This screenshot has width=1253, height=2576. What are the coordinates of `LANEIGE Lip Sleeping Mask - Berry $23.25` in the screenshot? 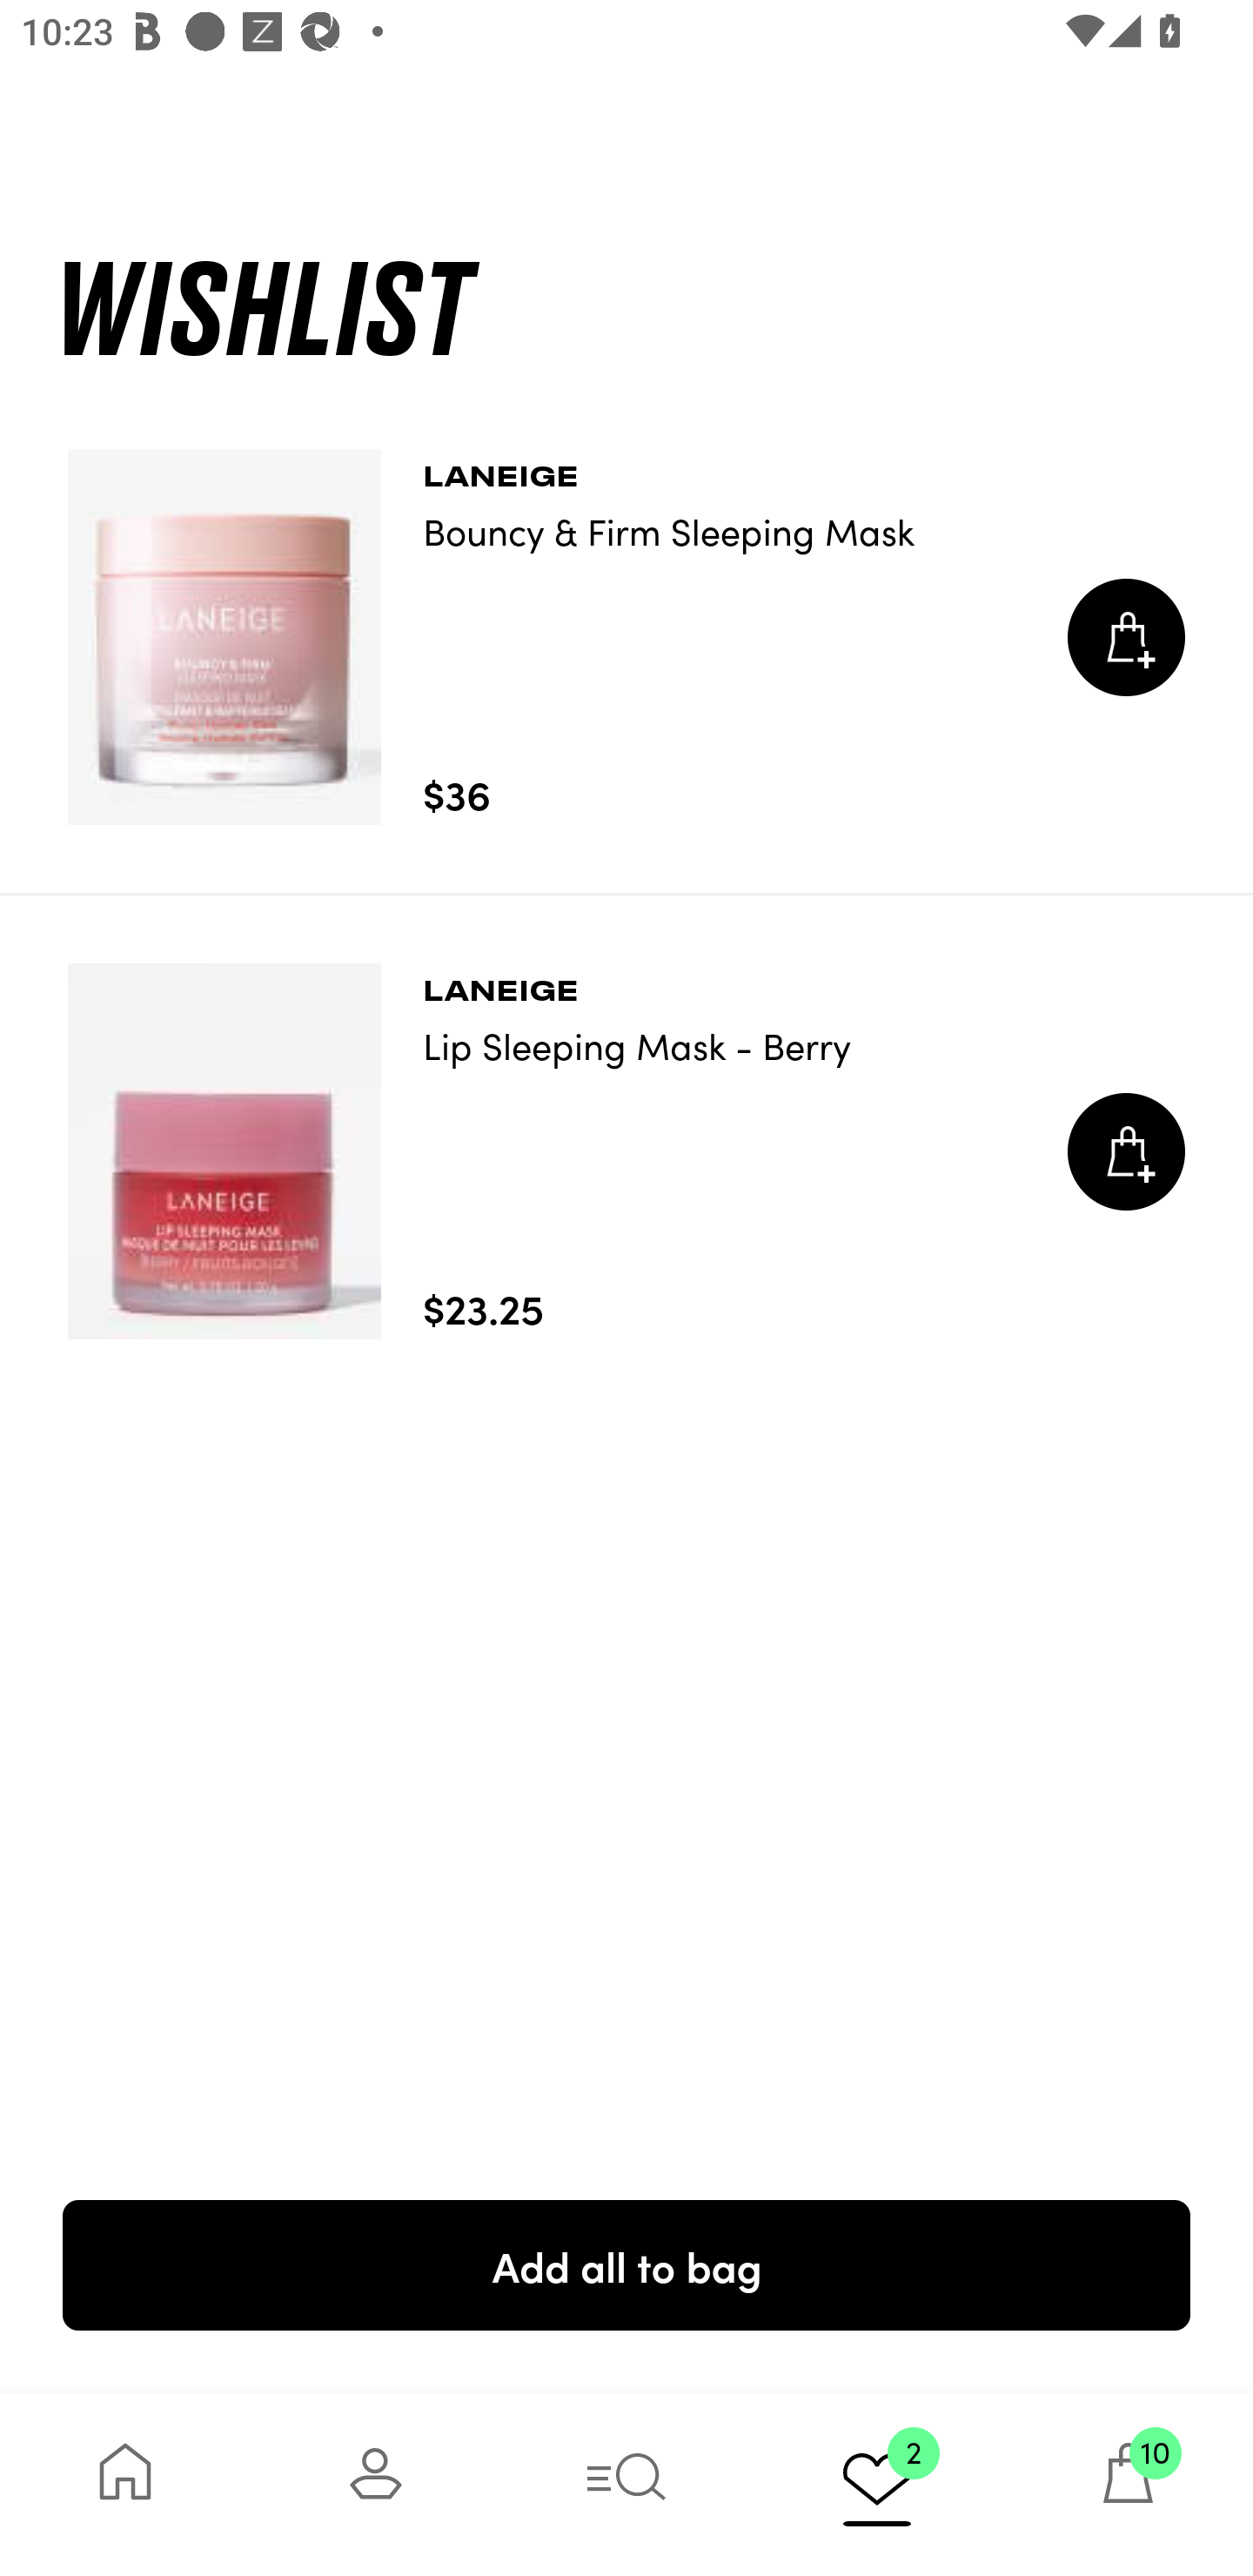 It's located at (626, 1151).